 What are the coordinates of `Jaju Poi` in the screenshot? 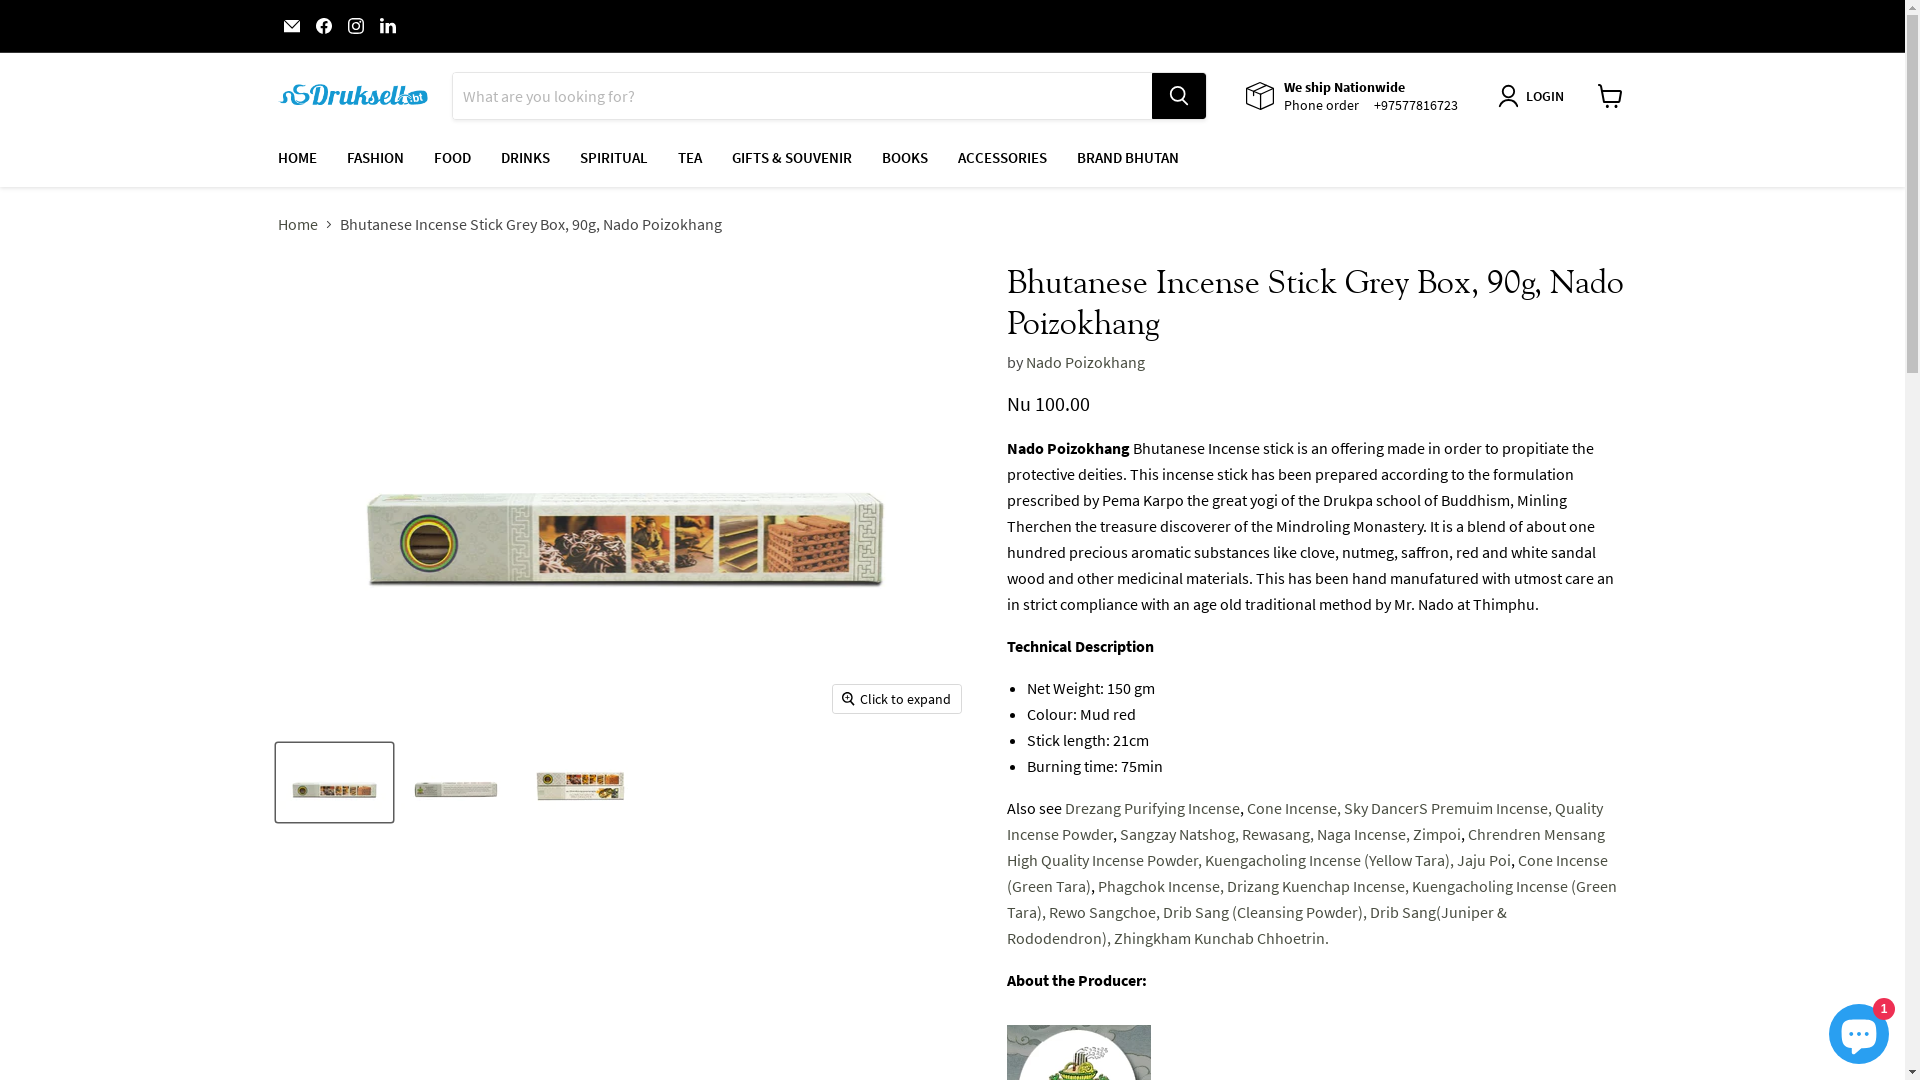 It's located at (1483, 860).